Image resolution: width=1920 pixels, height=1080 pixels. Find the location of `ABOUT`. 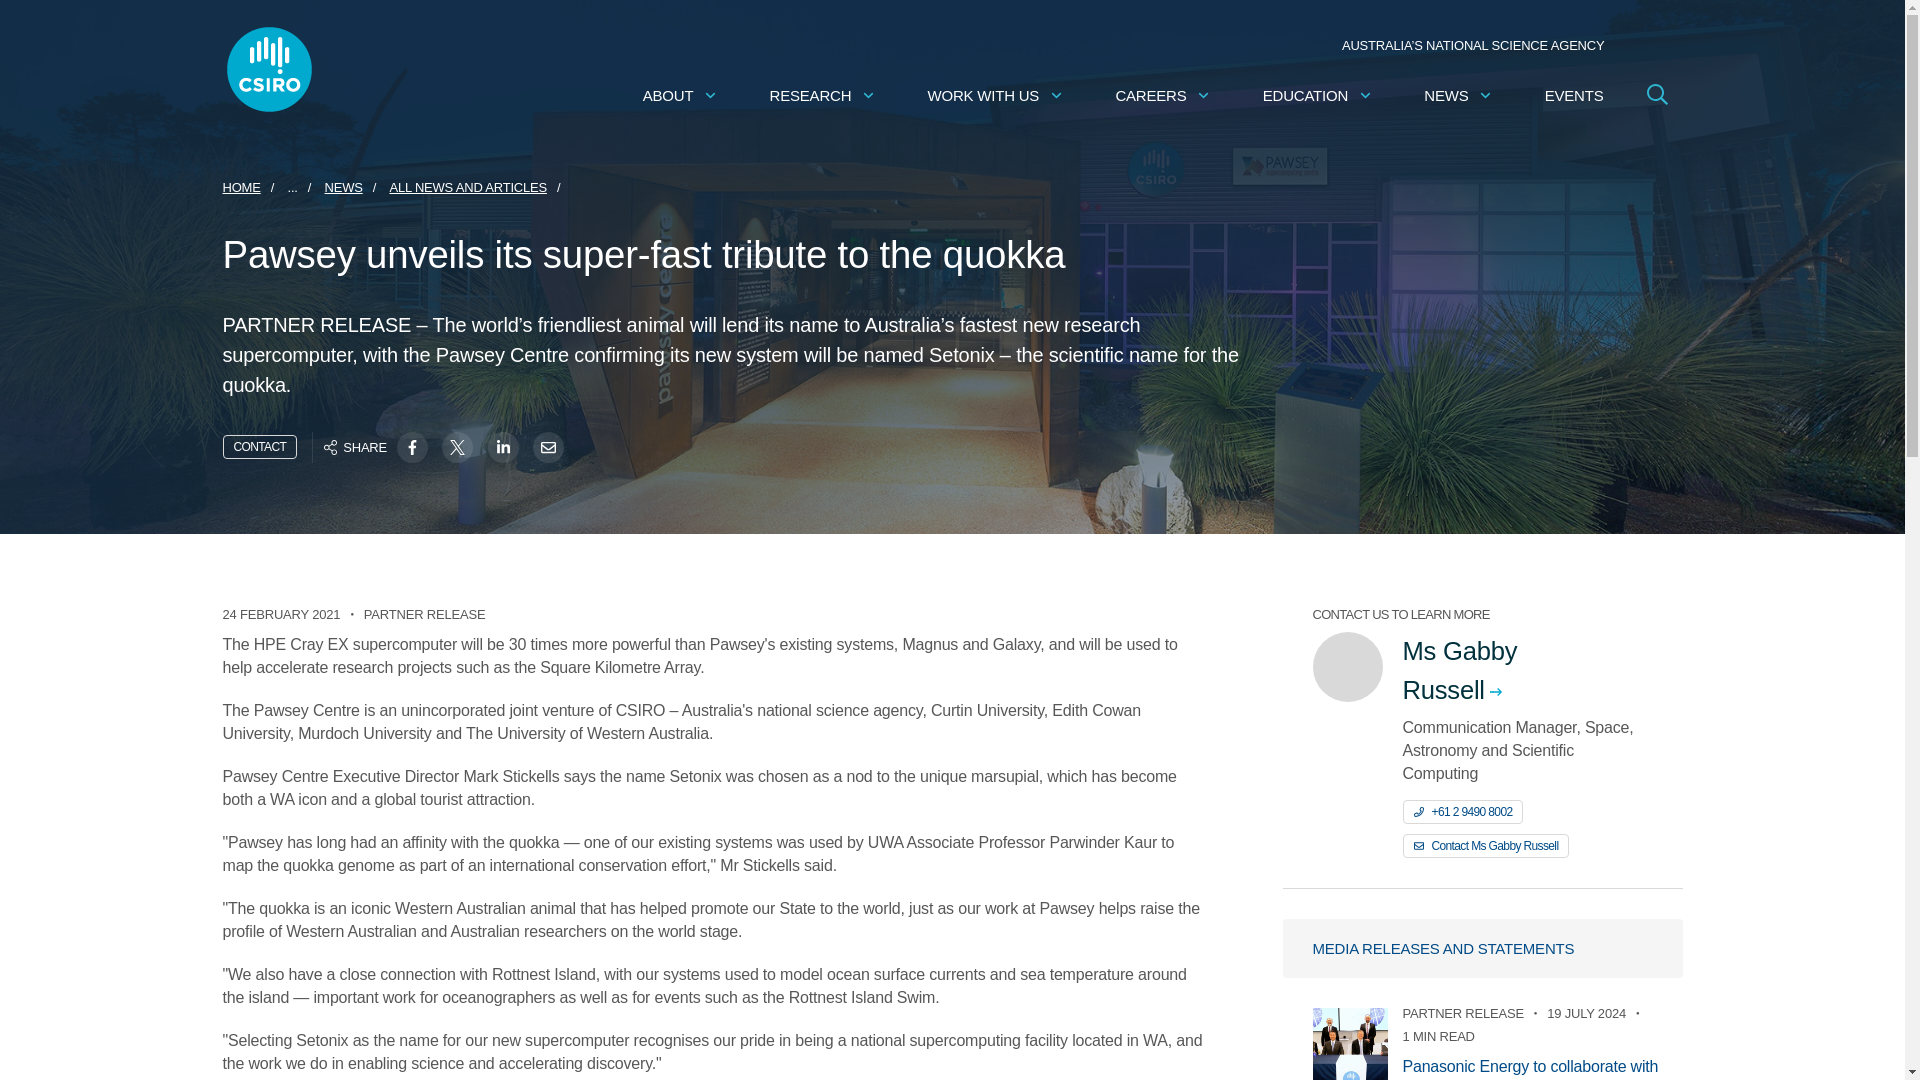

ABOUT is located at coordinates (680, 95).